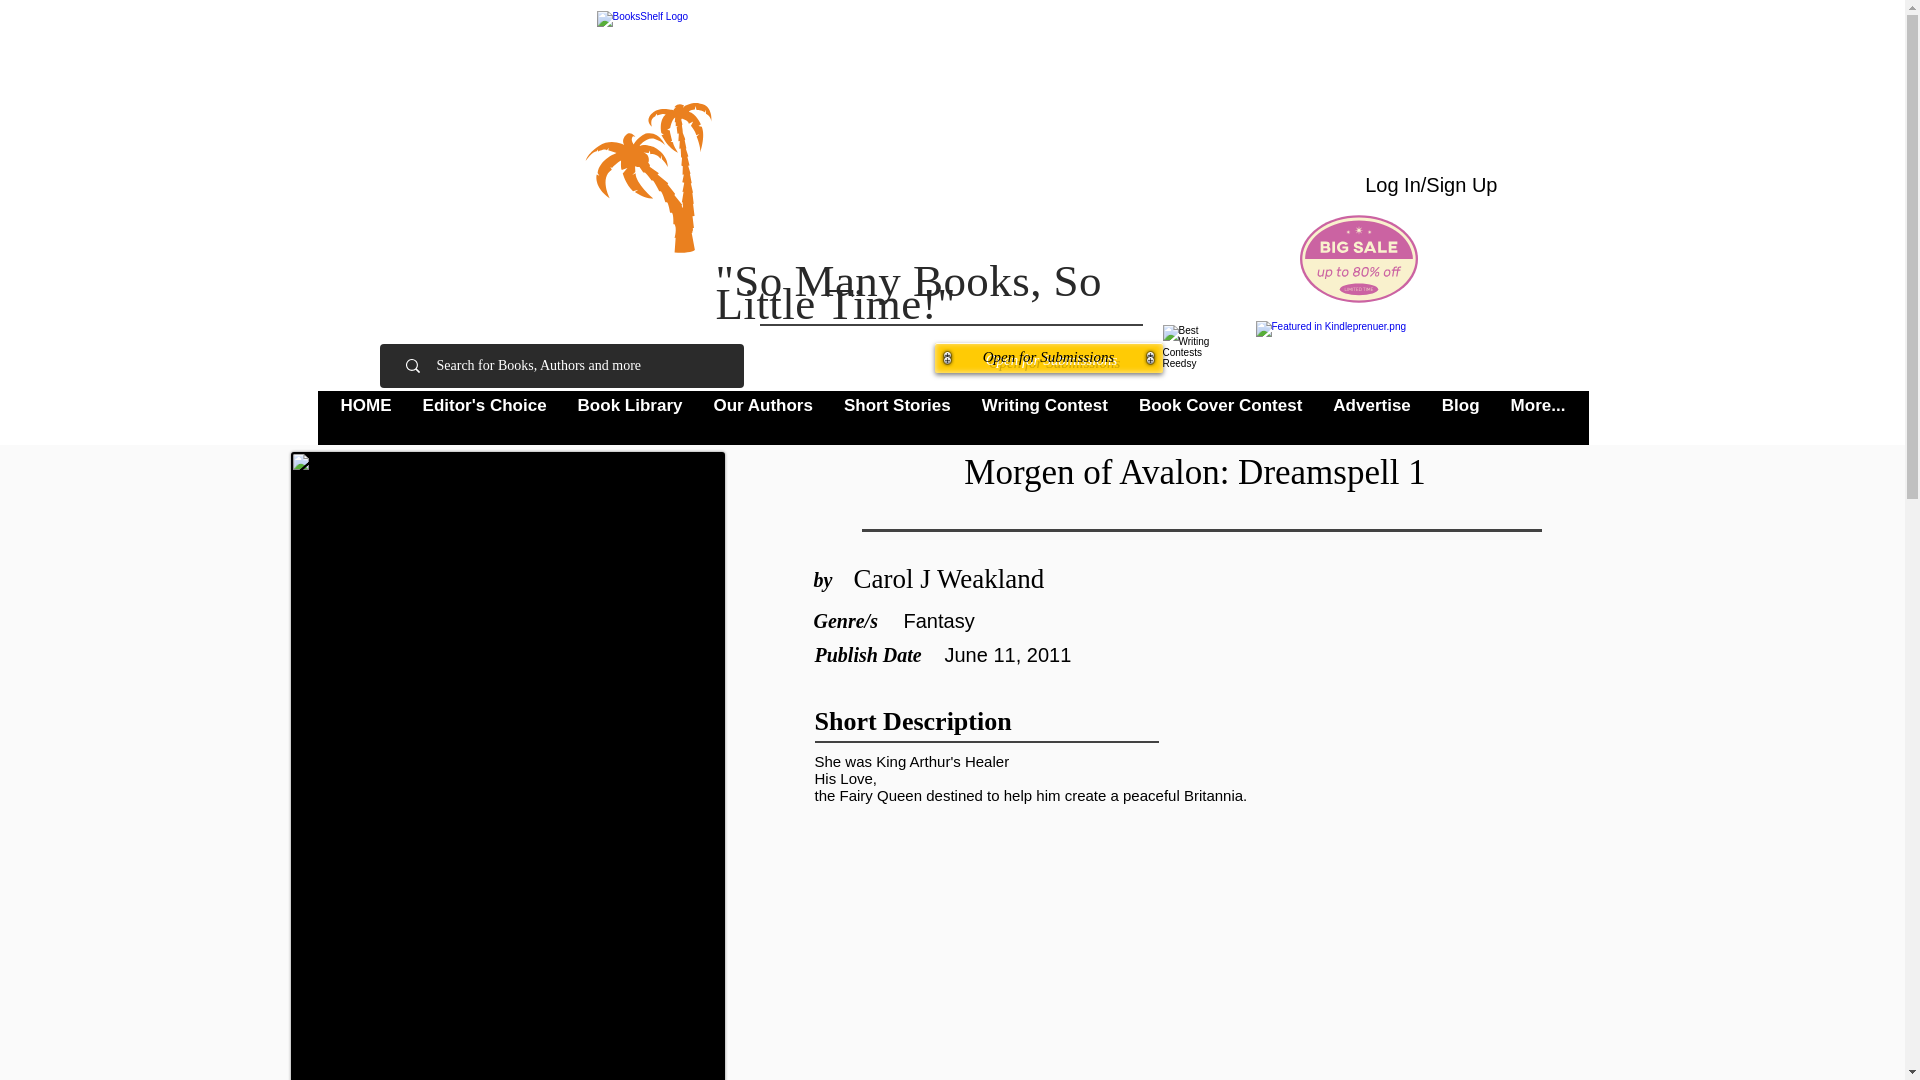  Describe the element at coordinates (484, 418) in the screenshot. I see `Editor's Choice` at that location.